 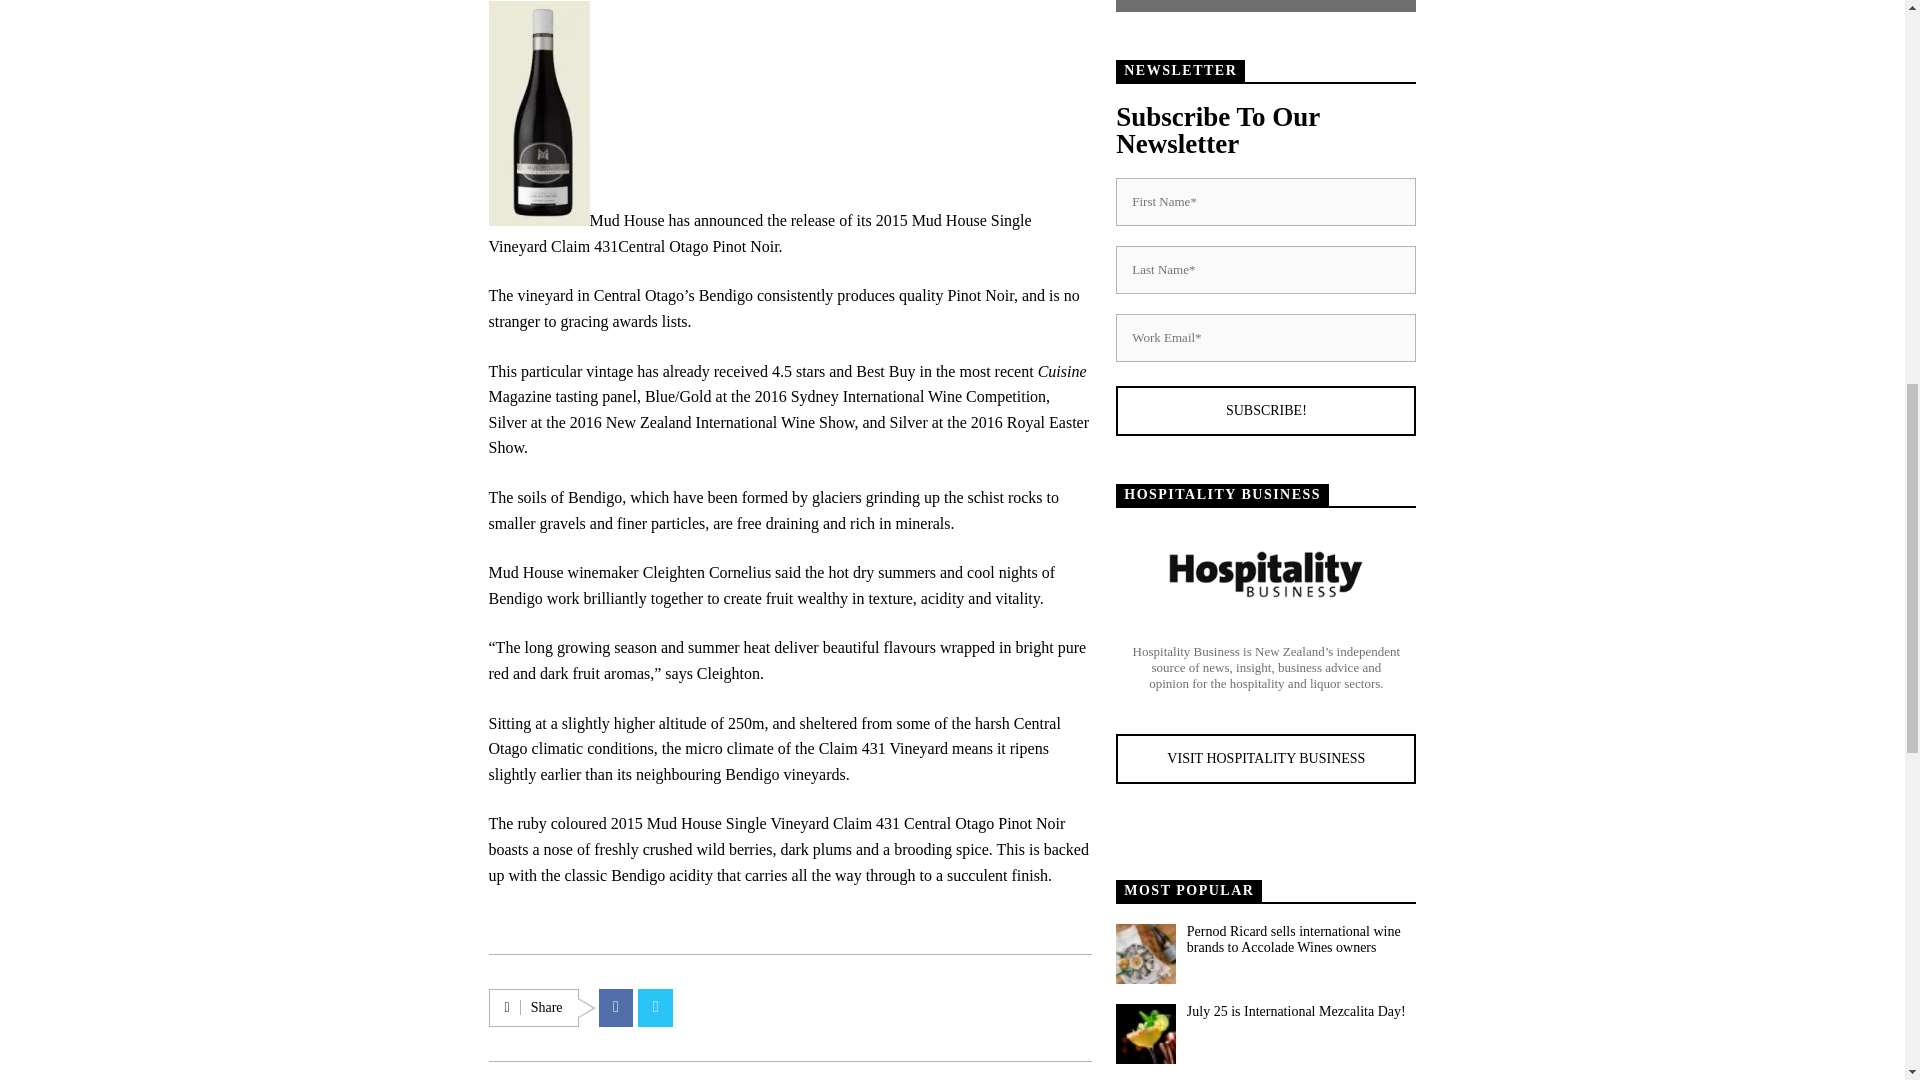 I want to click on July 25 is International Mezcalita Day!, so click(x=1145, y=1034).